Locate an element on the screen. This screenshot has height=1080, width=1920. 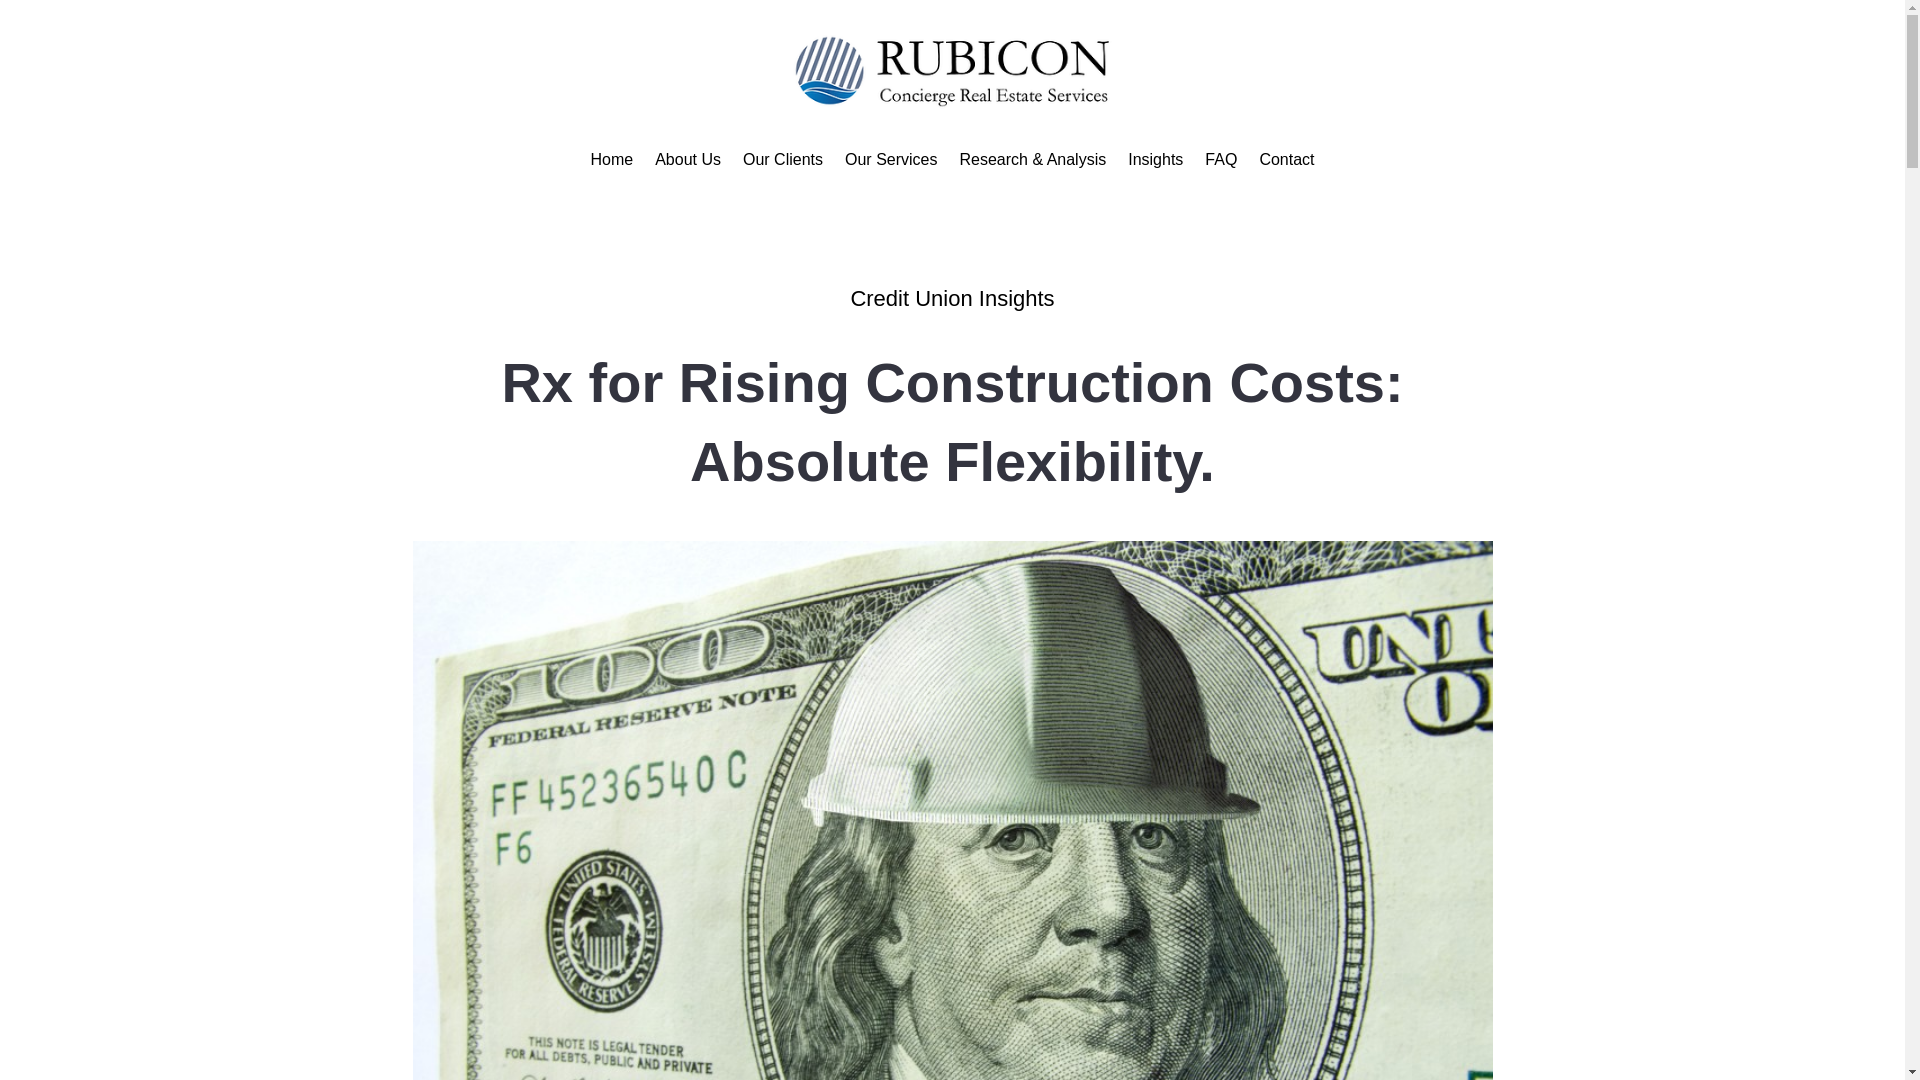
Rubicon Logo is located at coordinates (951, 70).